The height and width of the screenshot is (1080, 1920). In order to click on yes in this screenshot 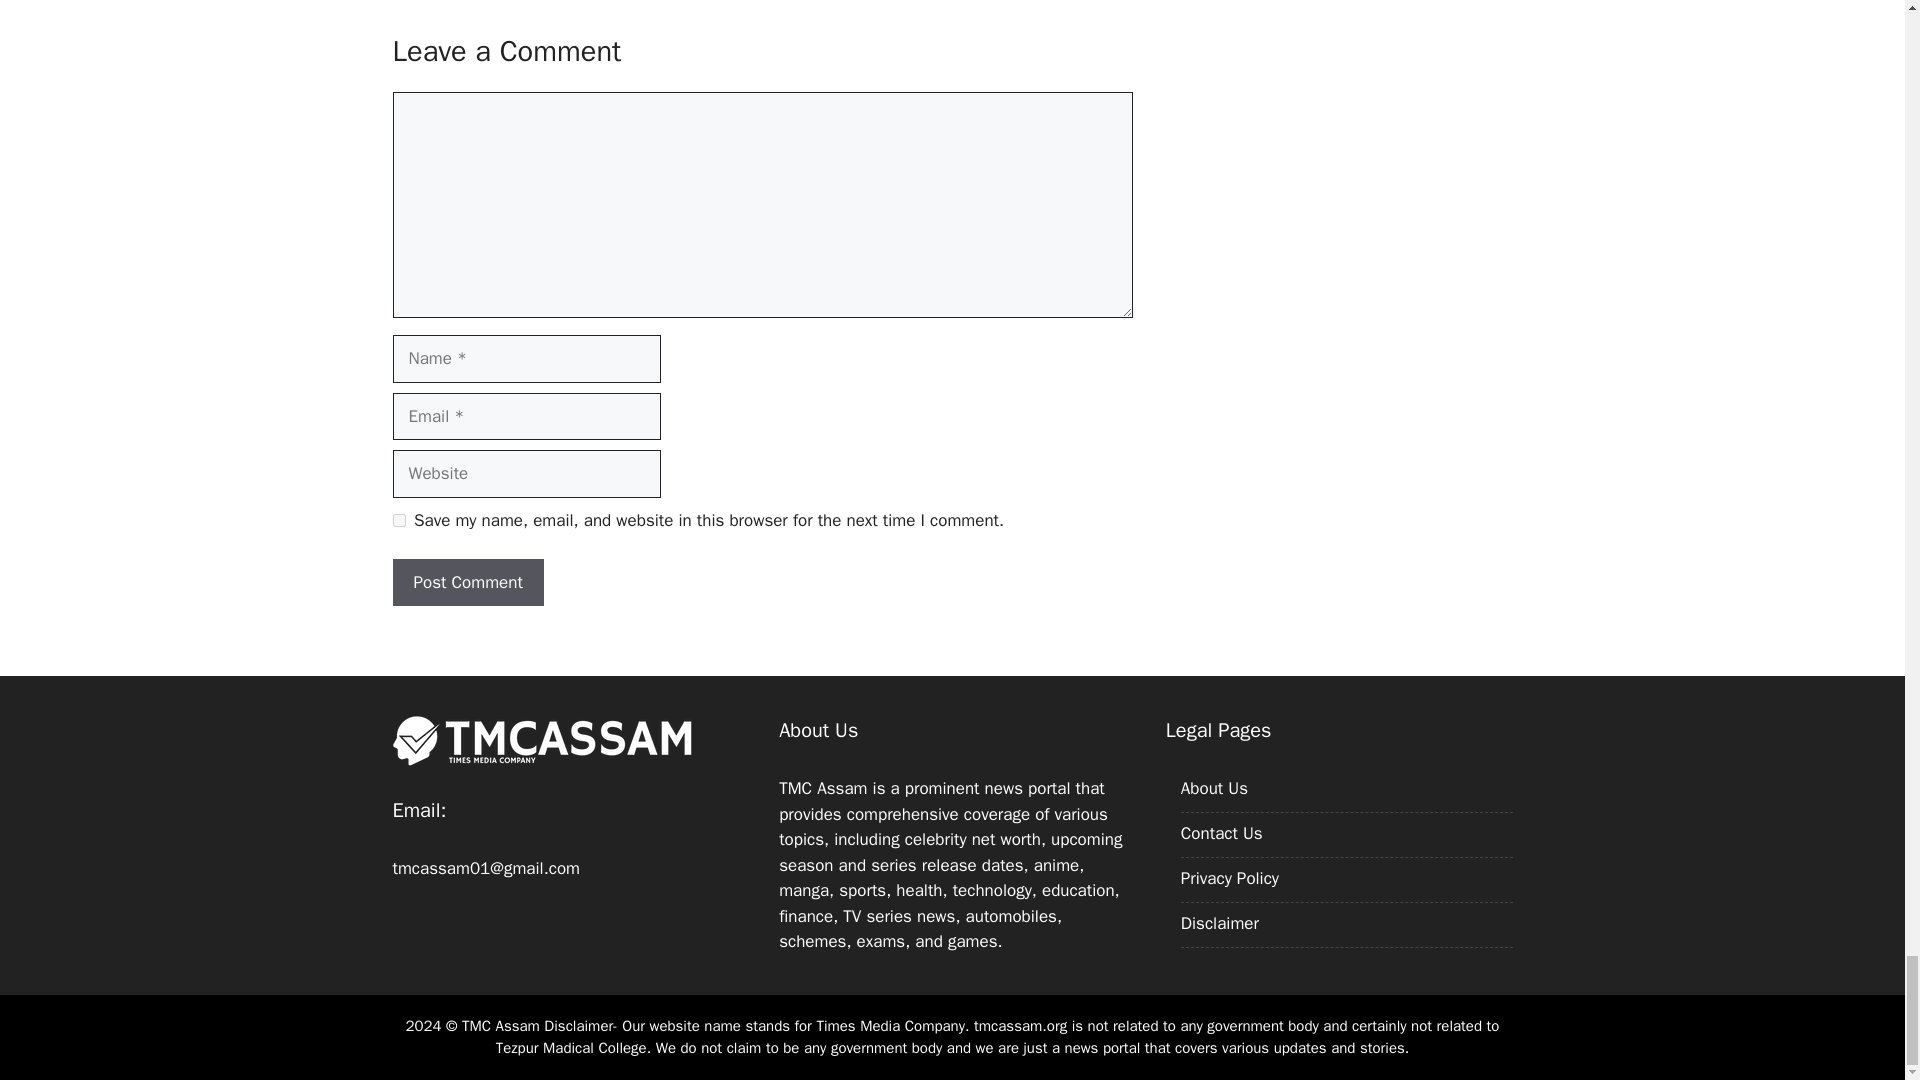, I will do `click(398, 520)`.